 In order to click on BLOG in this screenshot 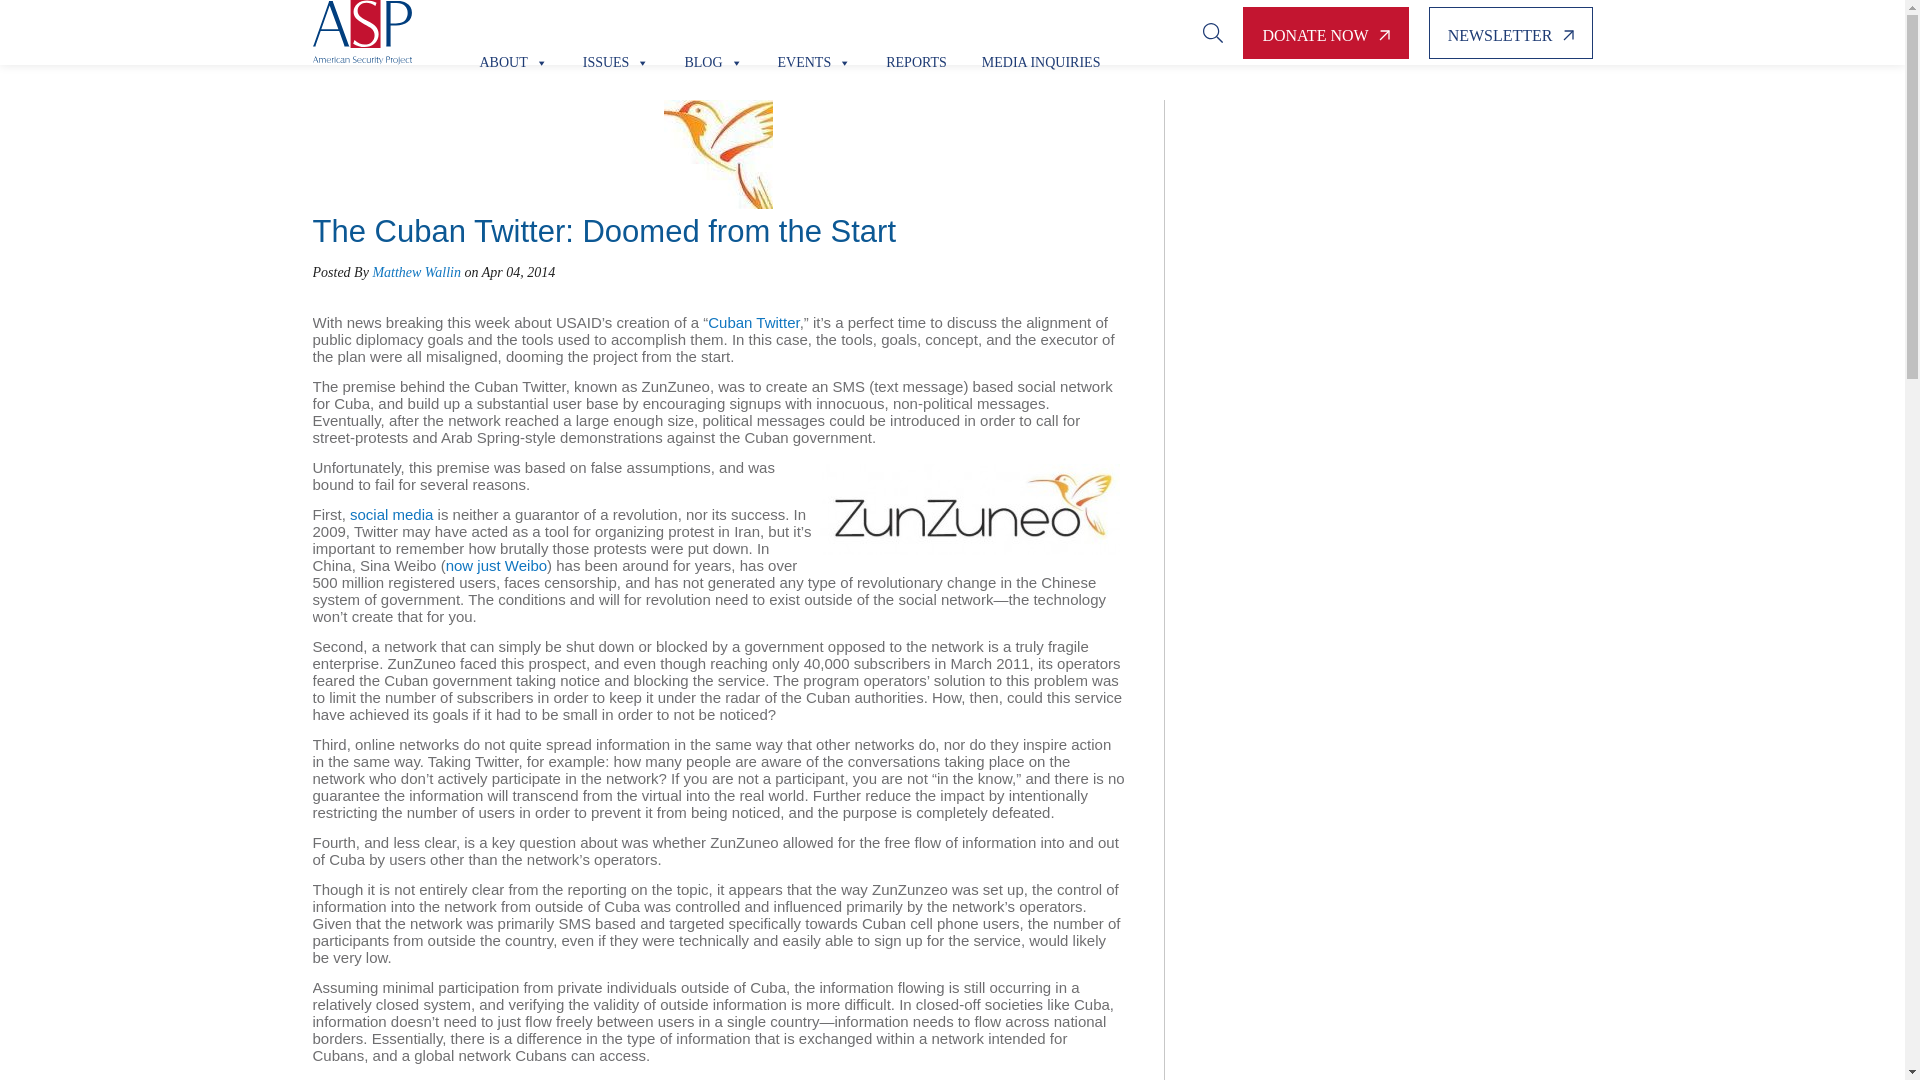, I will do `click(712, 32)`.